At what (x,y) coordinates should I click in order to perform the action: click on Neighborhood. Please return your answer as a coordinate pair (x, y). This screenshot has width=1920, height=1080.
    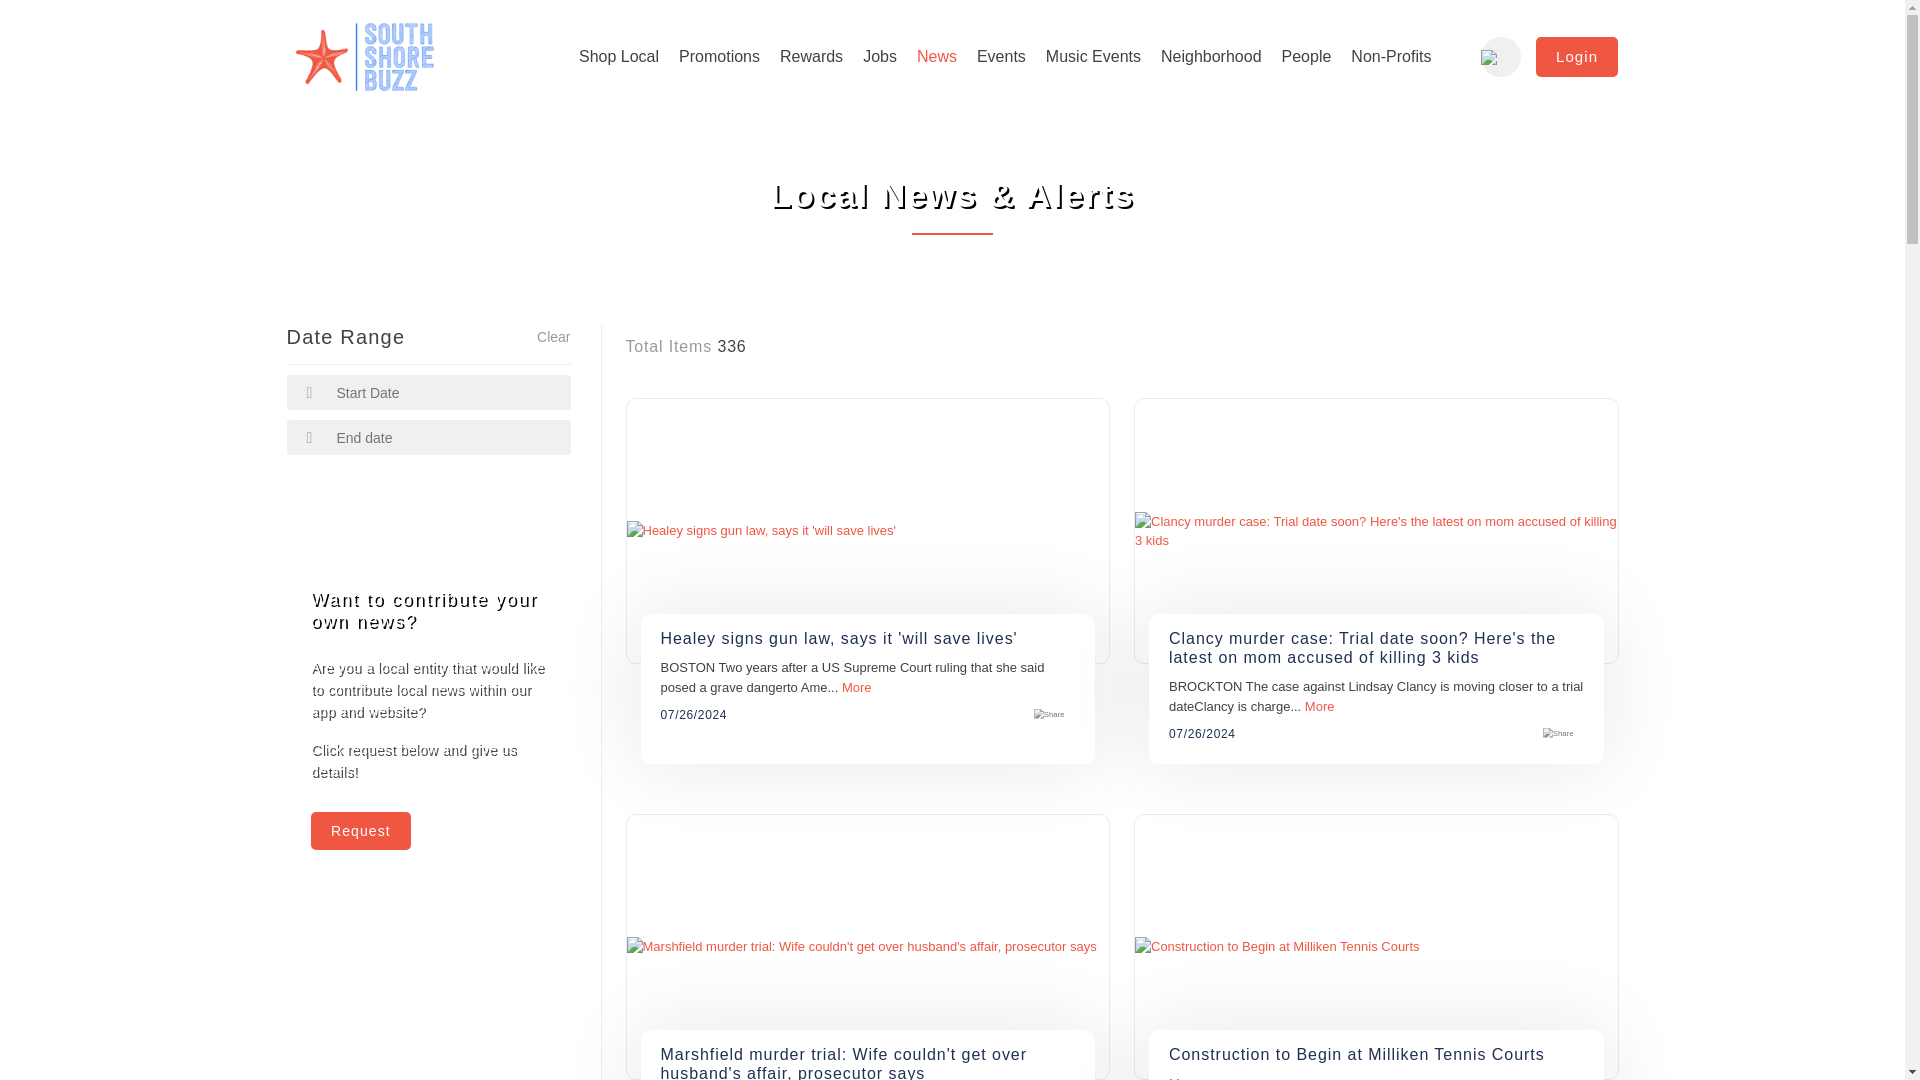
    Looking at the image, I should click on (1210, 57).